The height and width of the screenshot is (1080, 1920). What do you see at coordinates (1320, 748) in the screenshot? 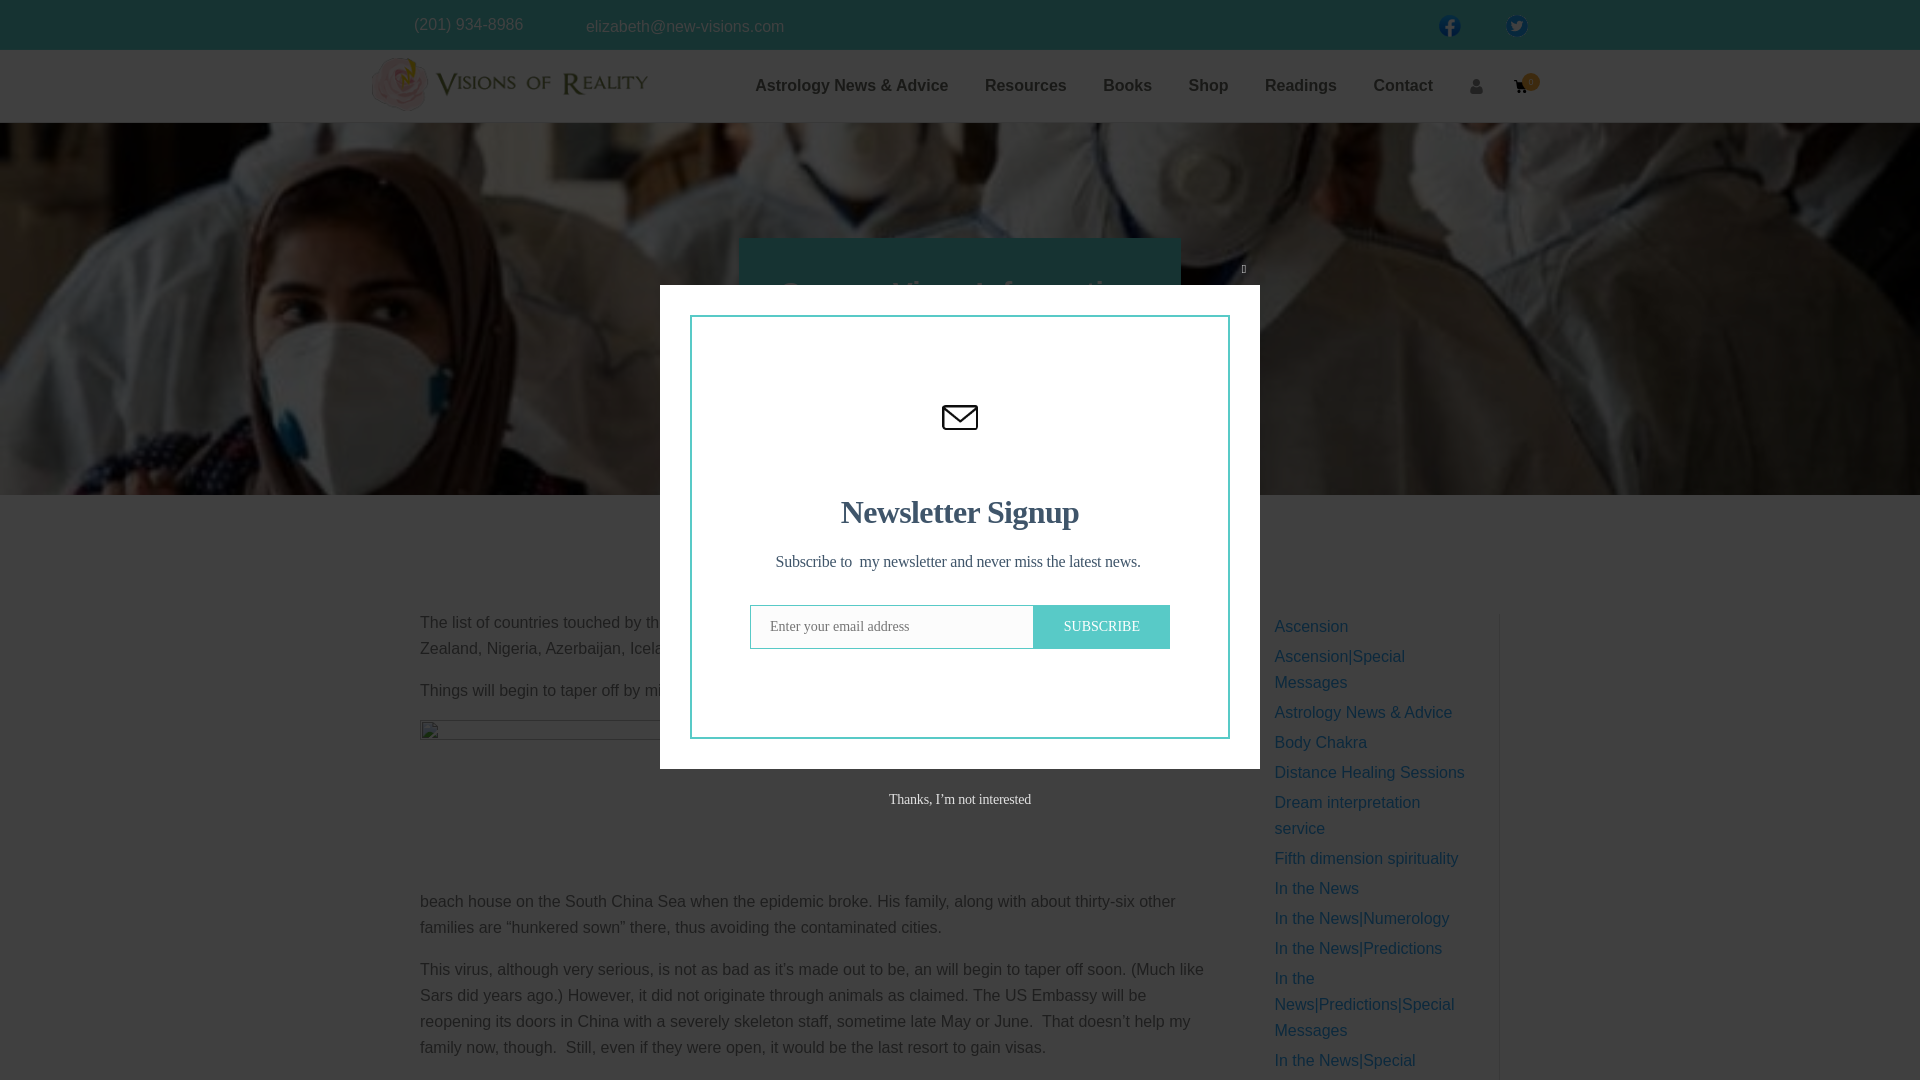
I see `Body Chakra` at bounding box center [1320, 748].